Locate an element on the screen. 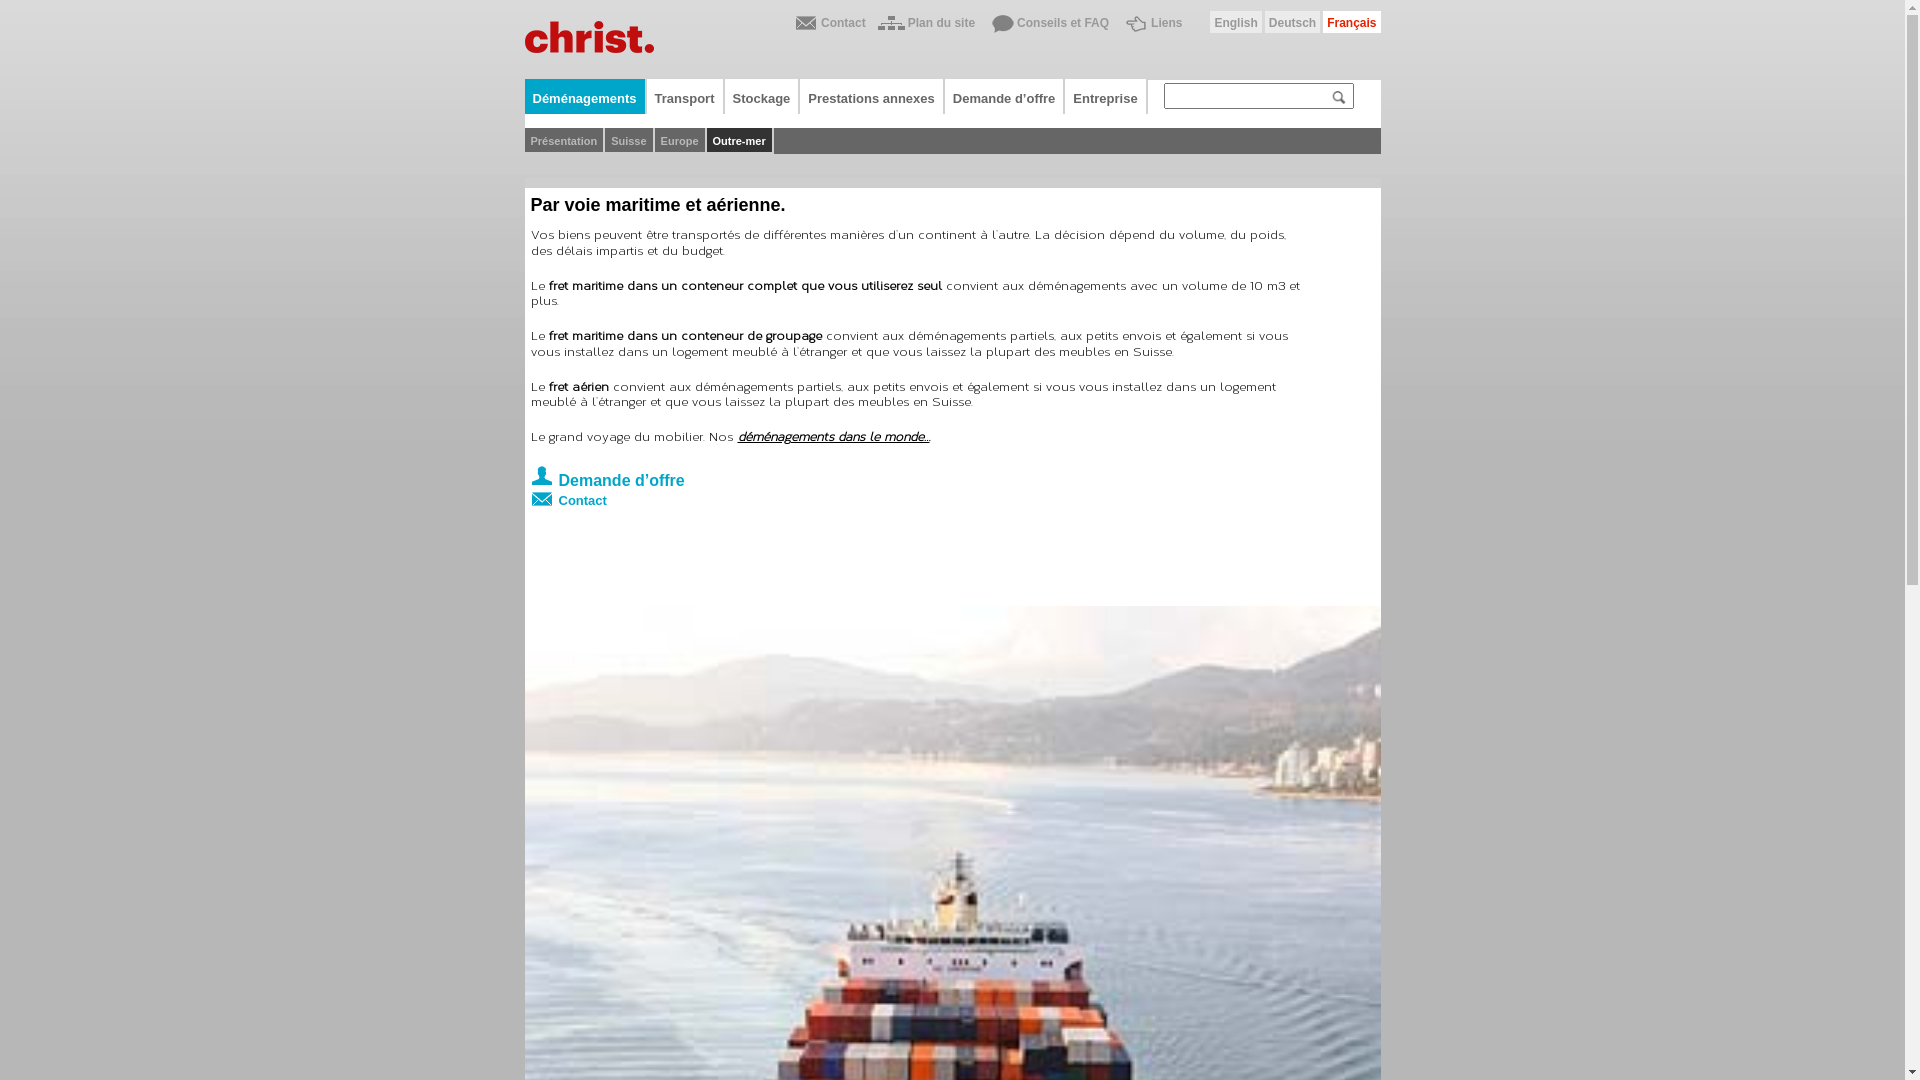 The image size is (1920, 1080). Transport is located at coordinates (686, 96).